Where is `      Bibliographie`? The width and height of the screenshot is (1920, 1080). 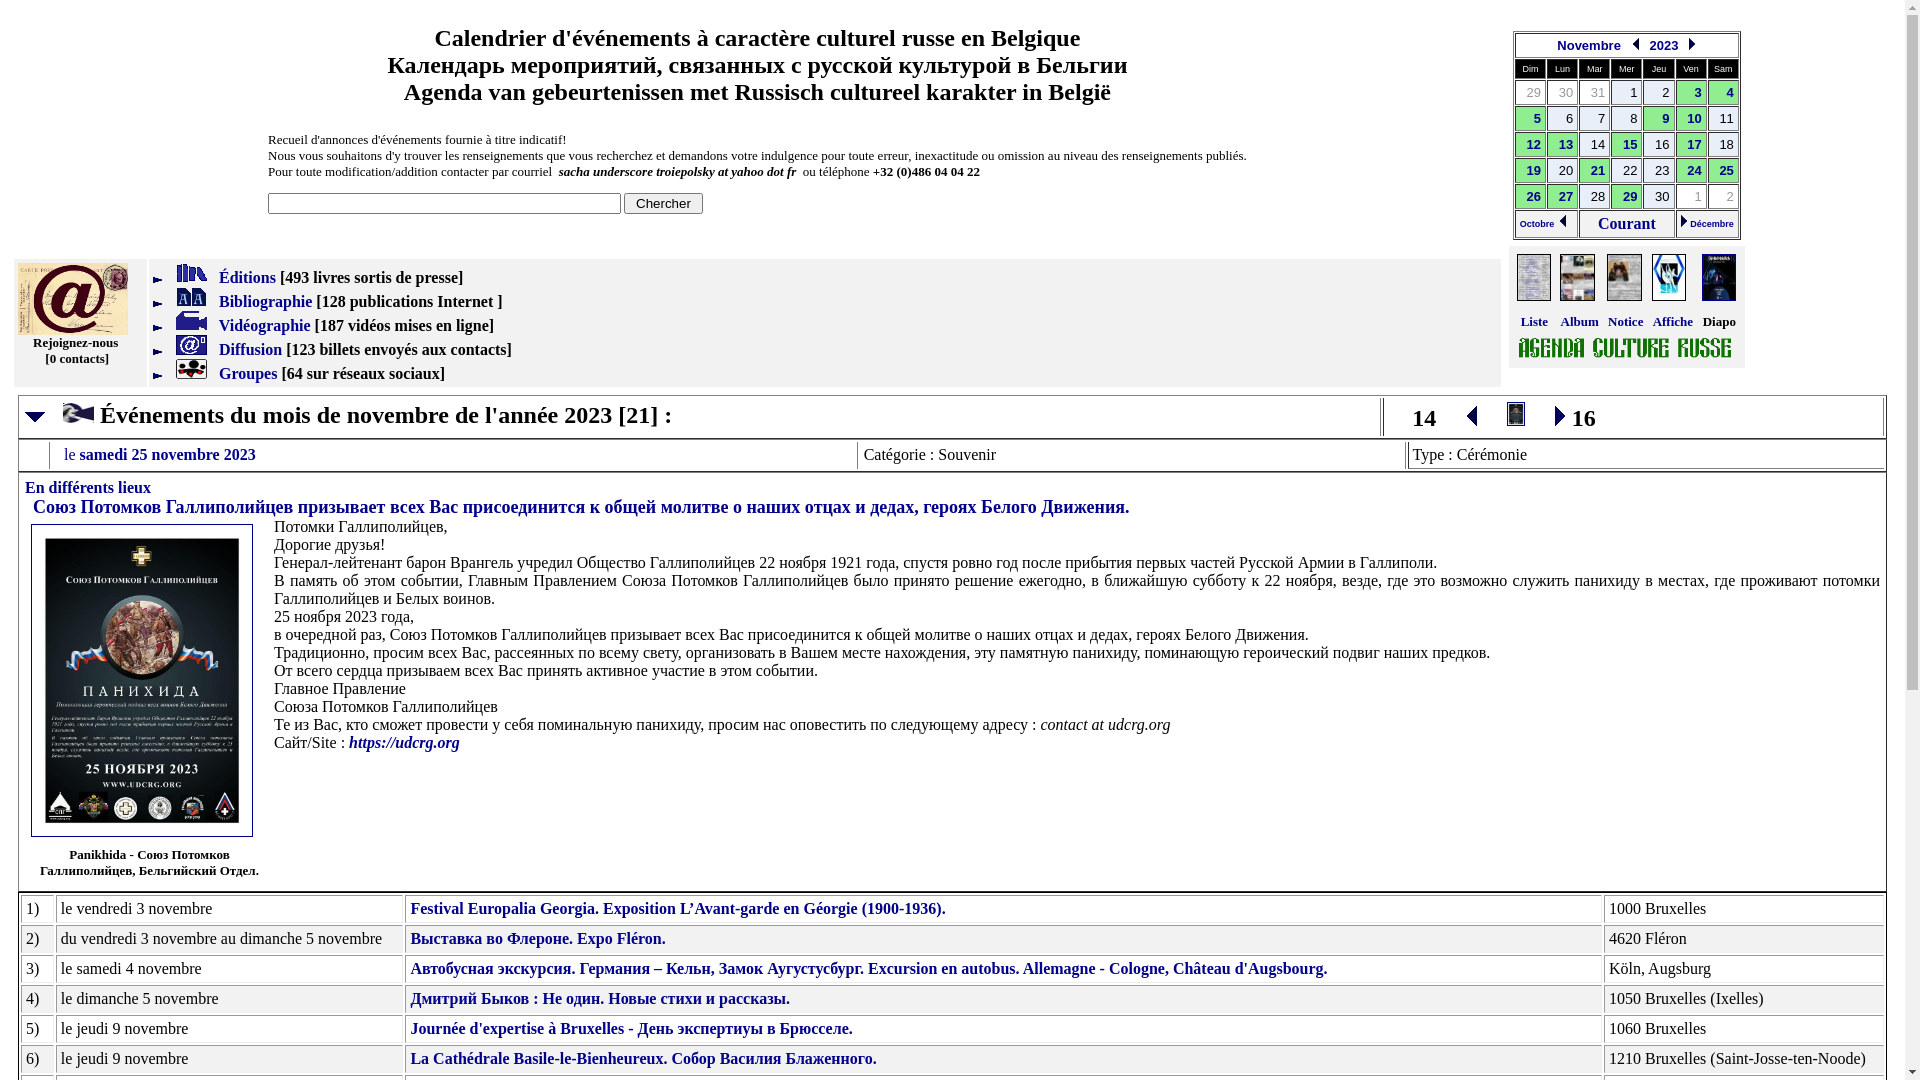
      Bibliographie is located at coordinates (232, 302).